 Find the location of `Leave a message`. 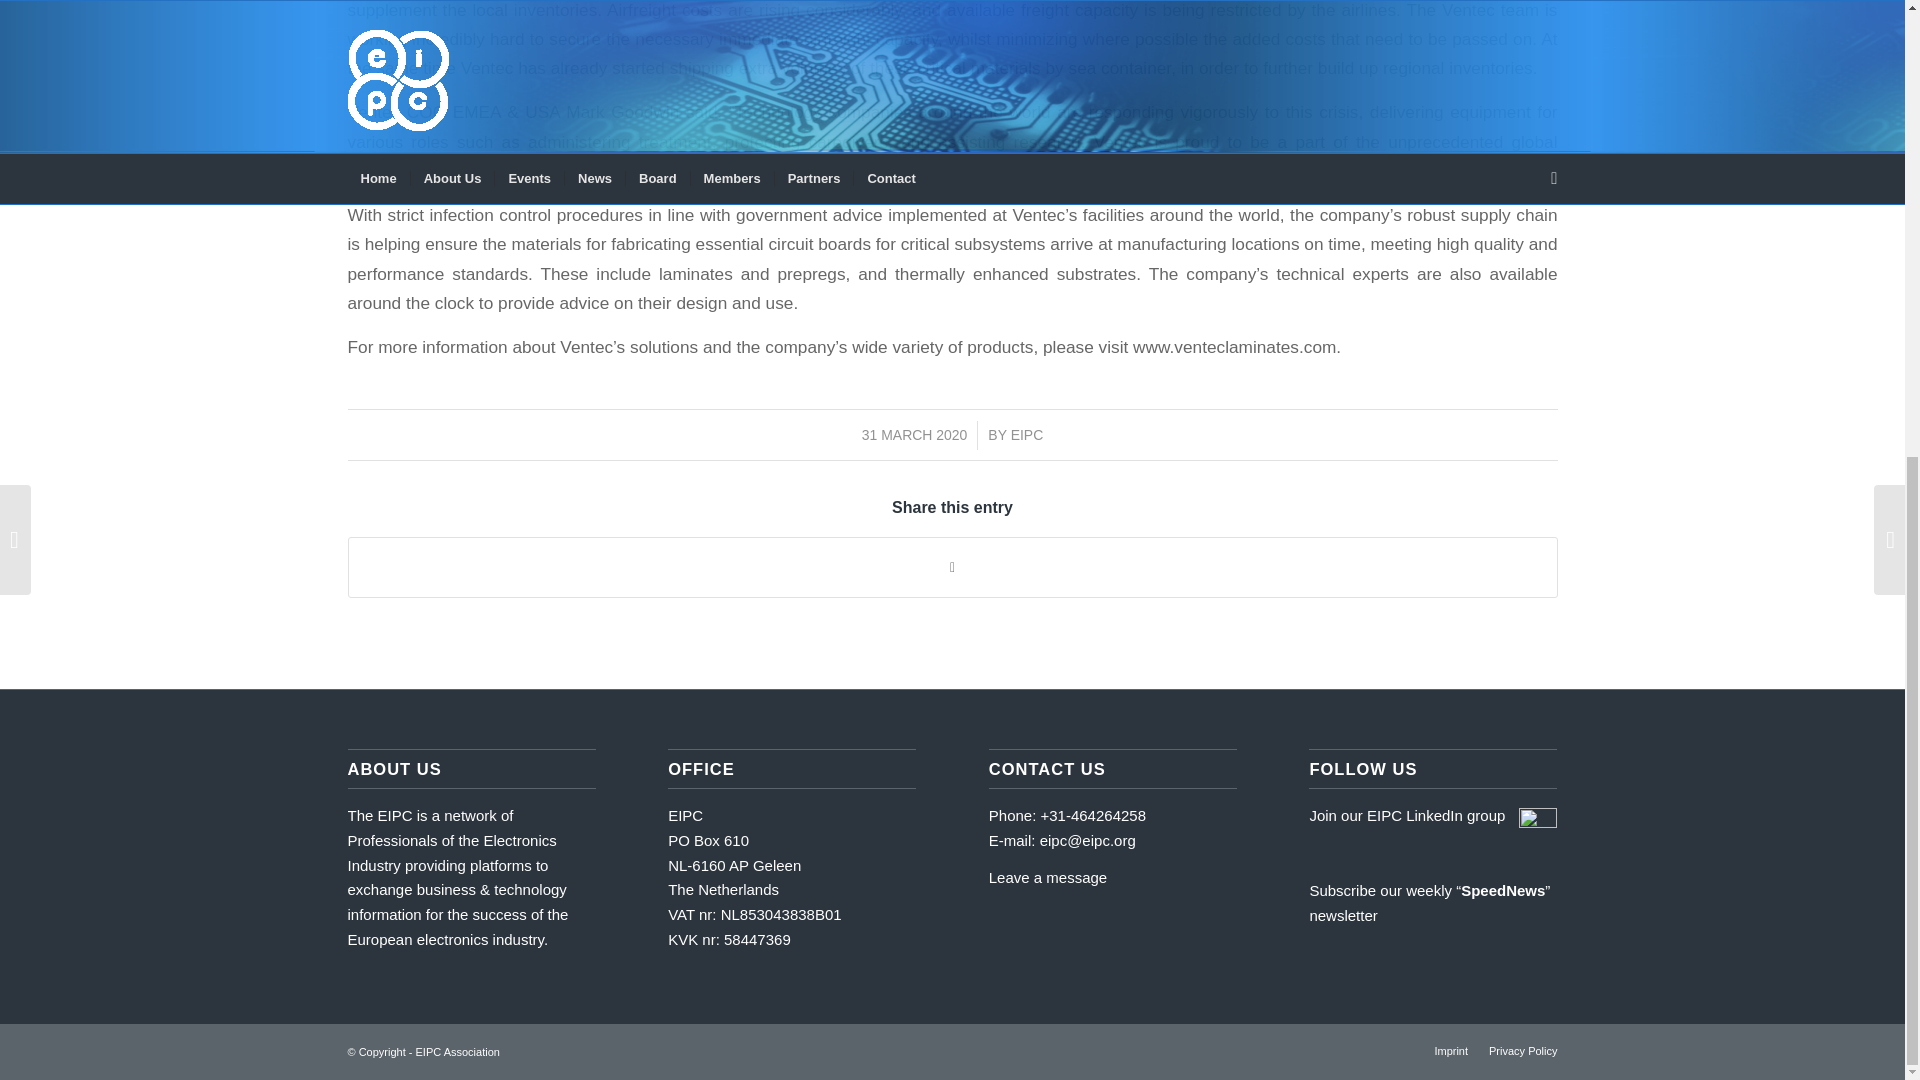

Leave a message is located at coordinates (1048, 877).